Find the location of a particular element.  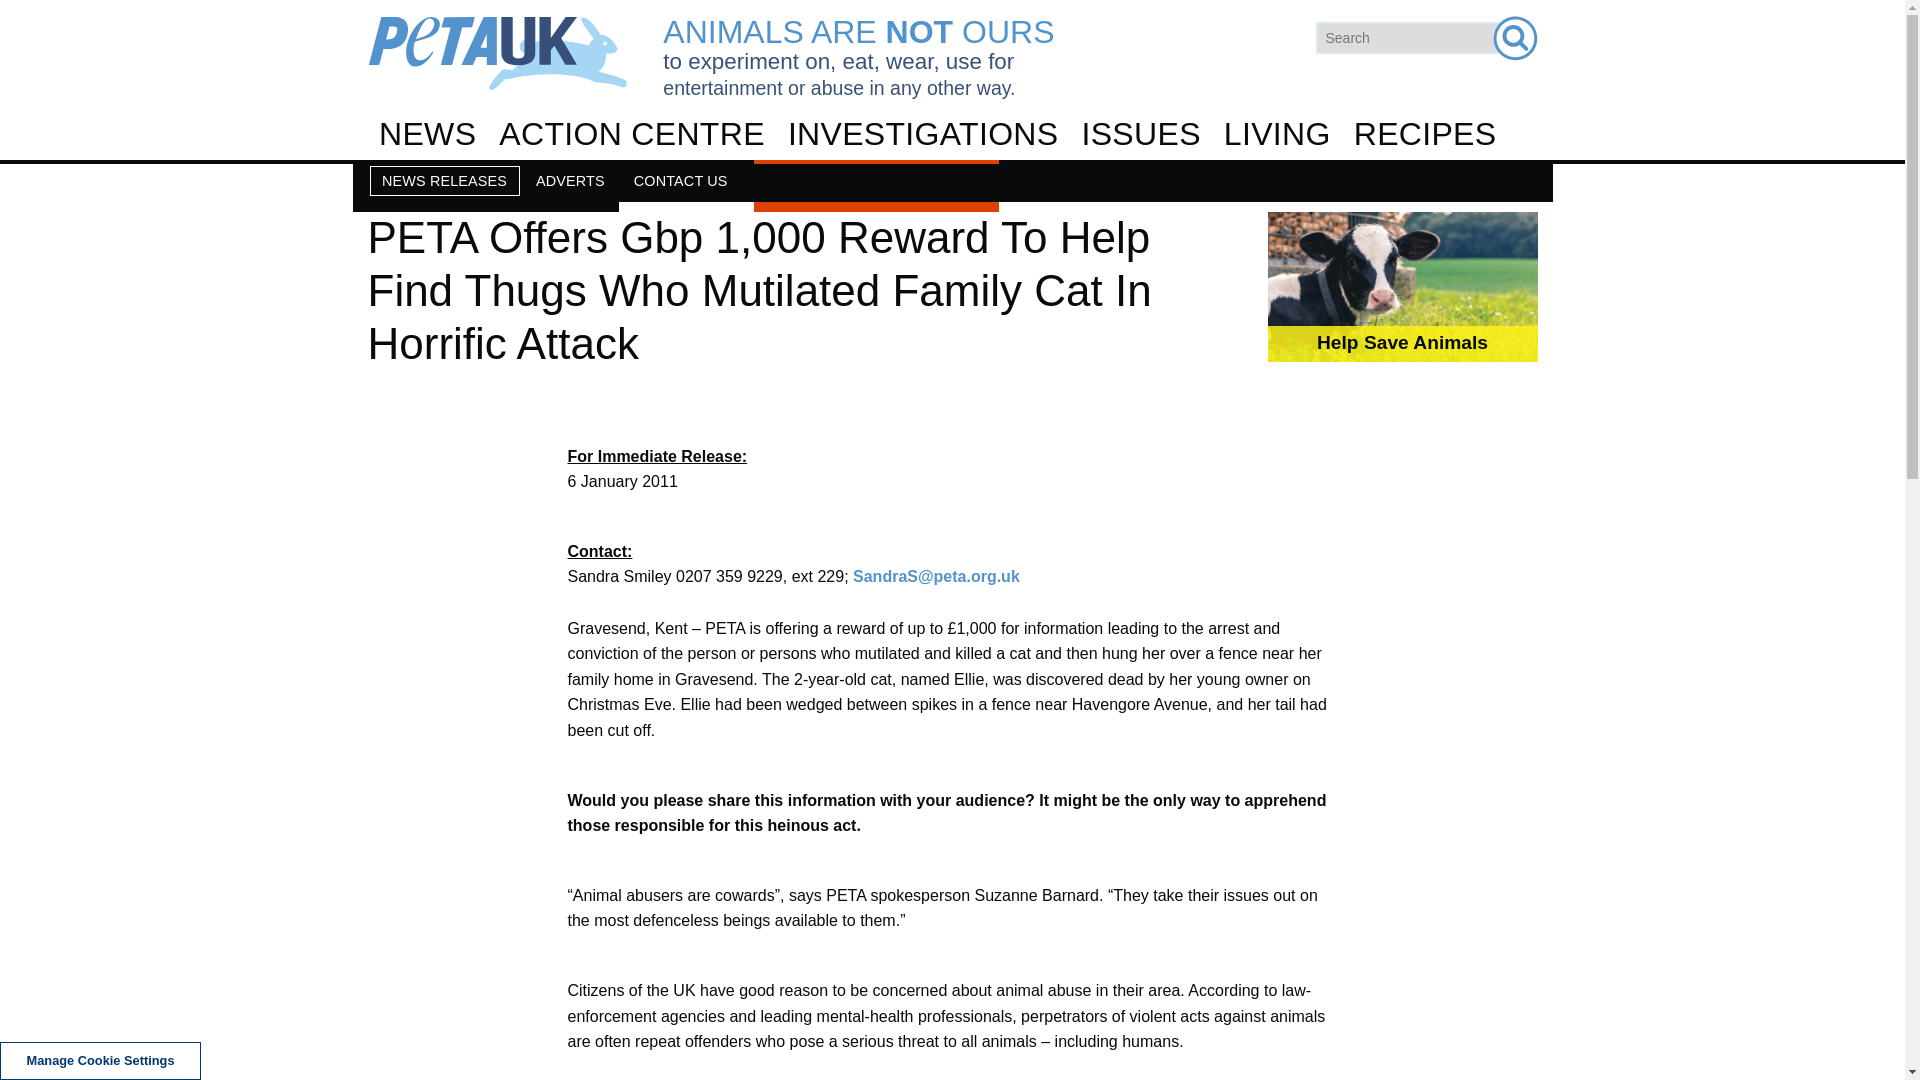

COSMETICS TESTING is located at coordinates (951, 305).